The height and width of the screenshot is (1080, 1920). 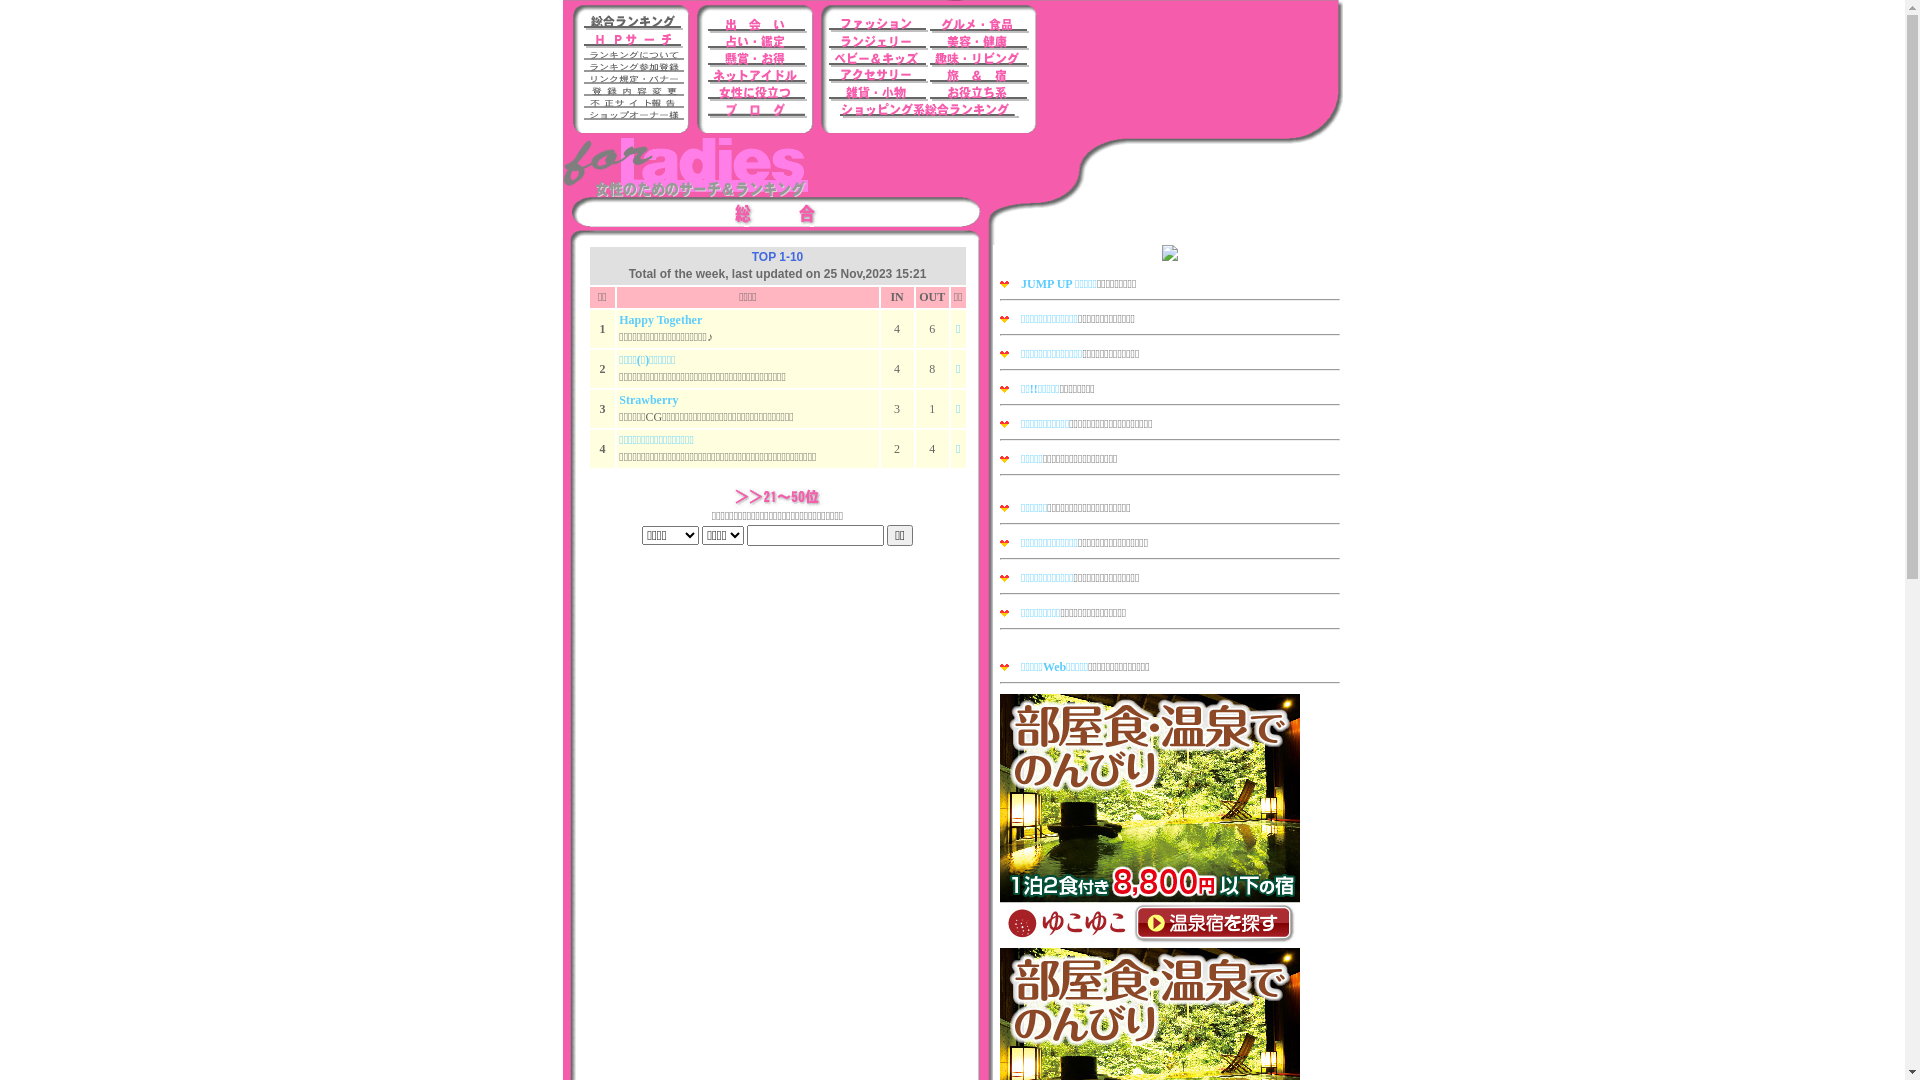 I want to click on Strawberry, so click(x=648, y=400).